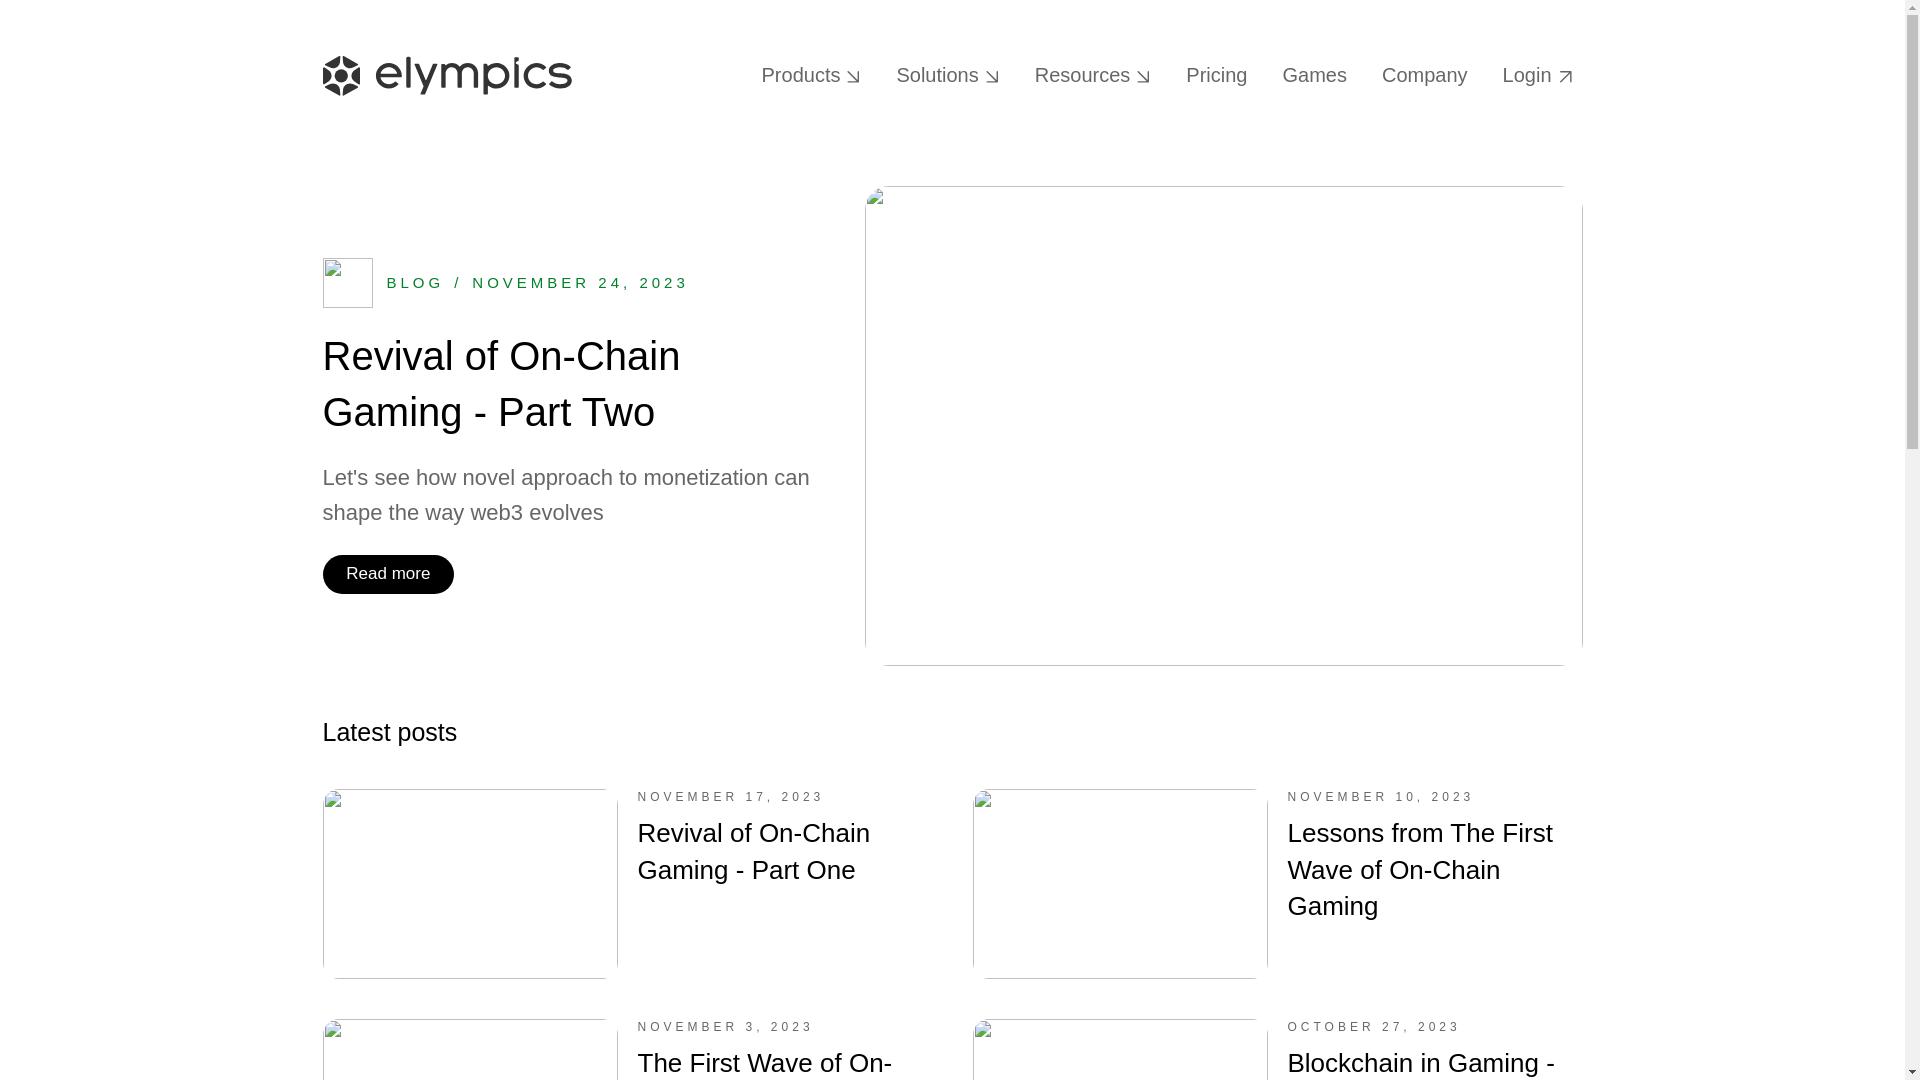  What do you see at coordinates (1094, 76) in the screenshot?
I see `Resources` at bounding box center [1094, 76].